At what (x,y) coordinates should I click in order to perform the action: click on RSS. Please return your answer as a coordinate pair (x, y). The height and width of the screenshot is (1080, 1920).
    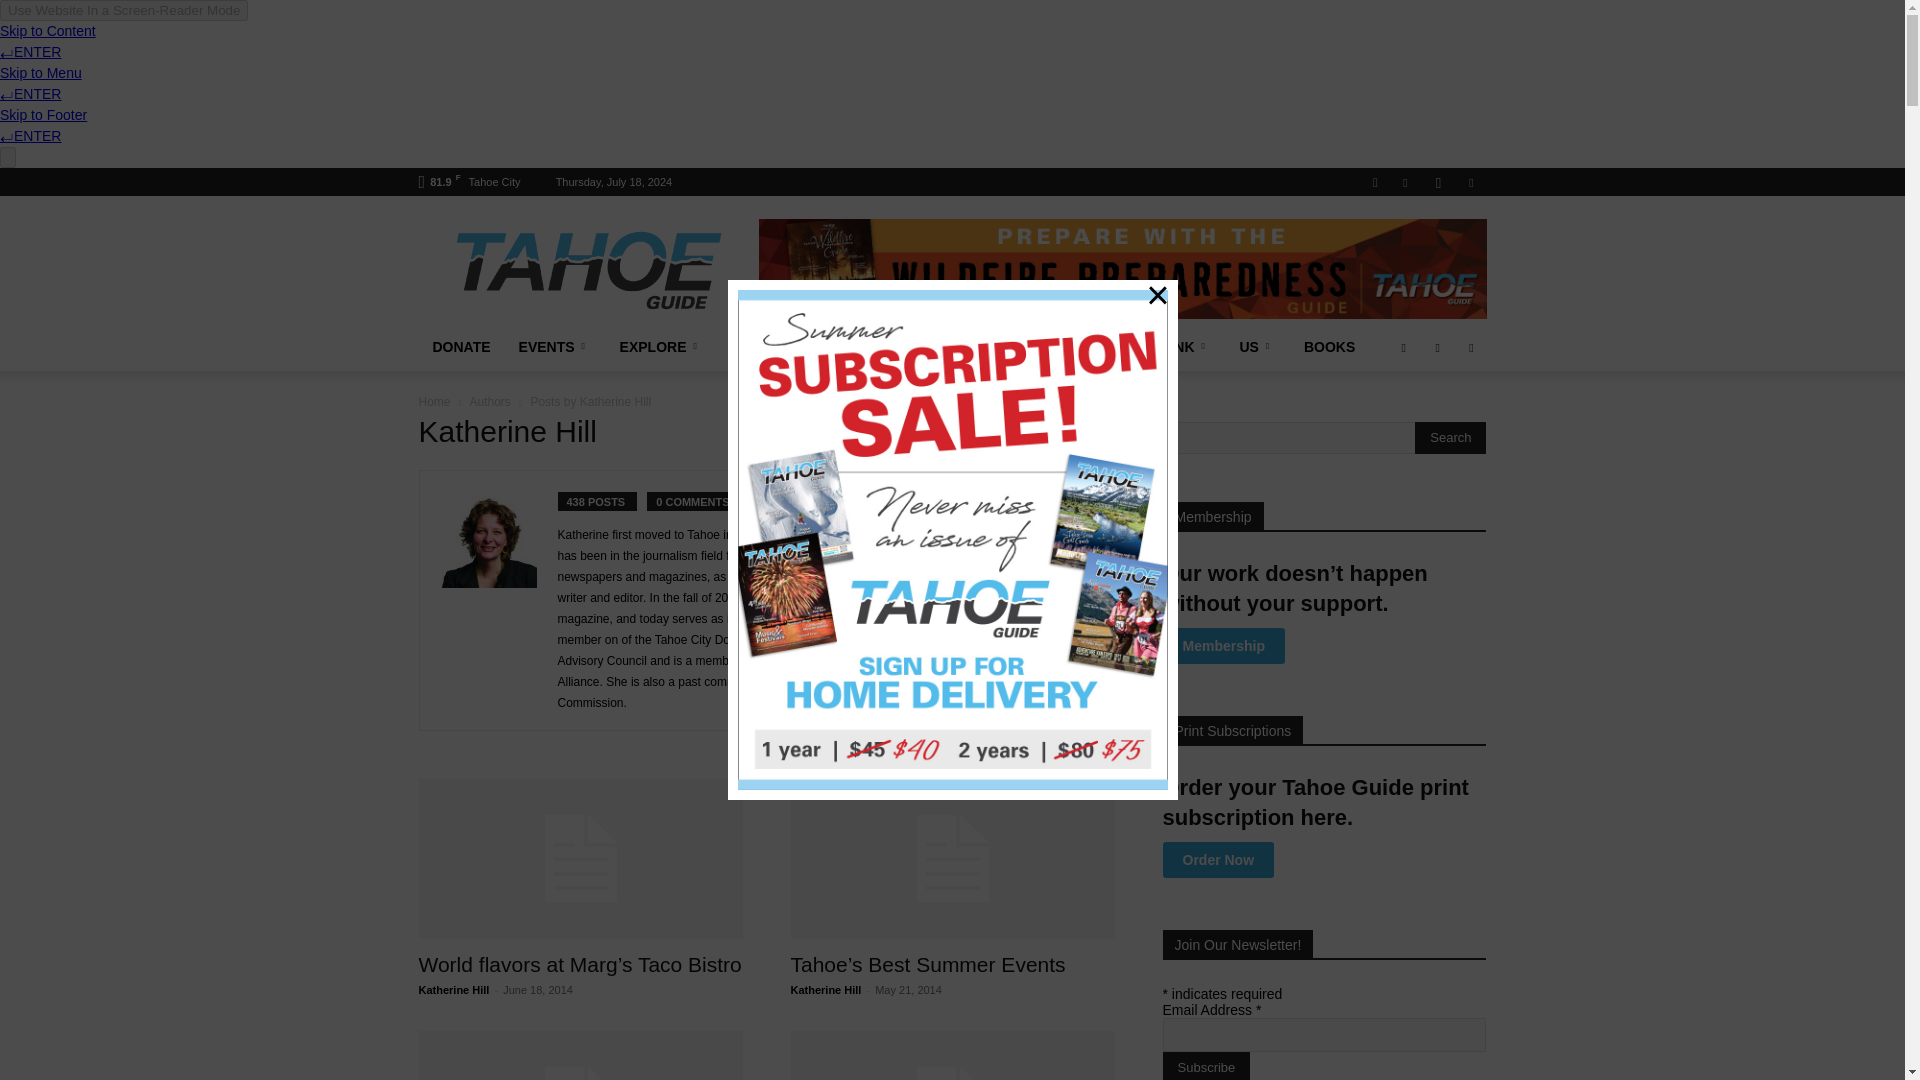
    Looking at the image, I should click on (1470, 182).